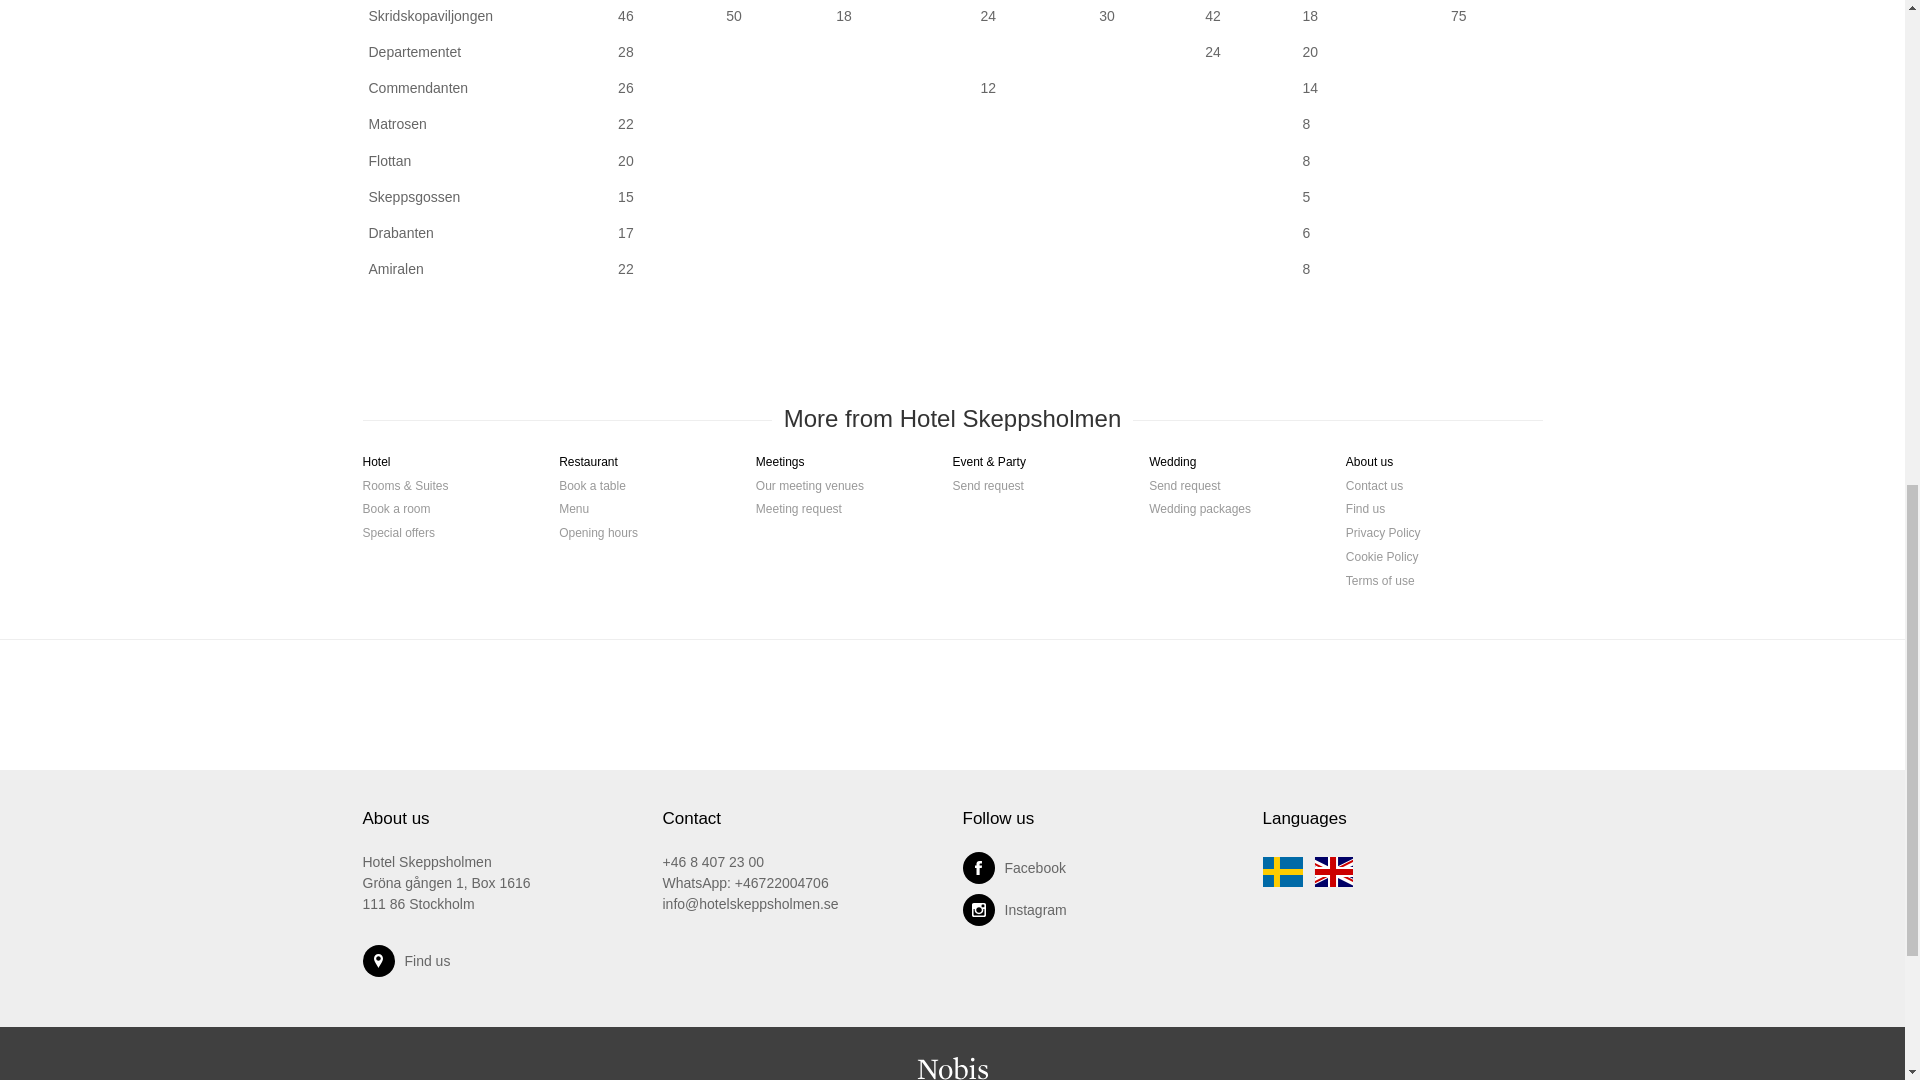 The height and width of the screenshot is (1080, 1920). Describe the element at coordinates (398, 538) in the screenshot. I see `Special offers` at that location.